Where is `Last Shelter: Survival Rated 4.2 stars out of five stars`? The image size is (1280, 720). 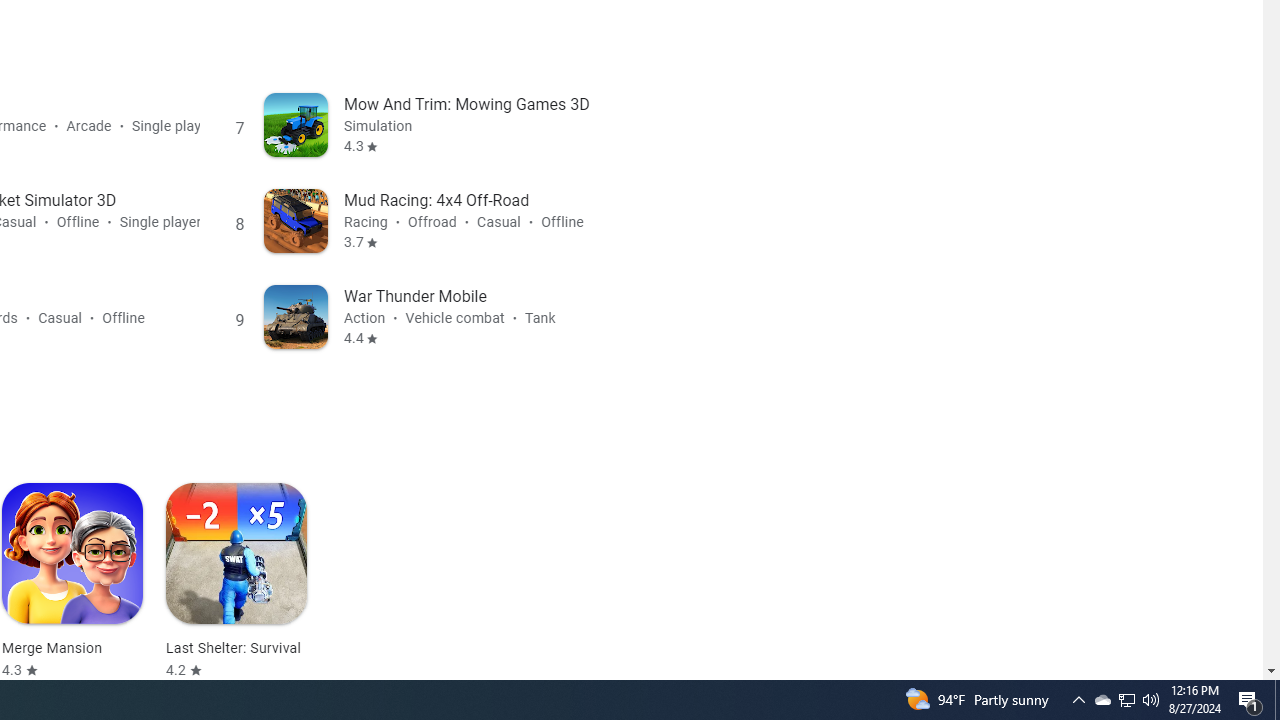 Last Shelter: Survival Rated 4.2 stars out of five stars is located at coordinates (236, 581).